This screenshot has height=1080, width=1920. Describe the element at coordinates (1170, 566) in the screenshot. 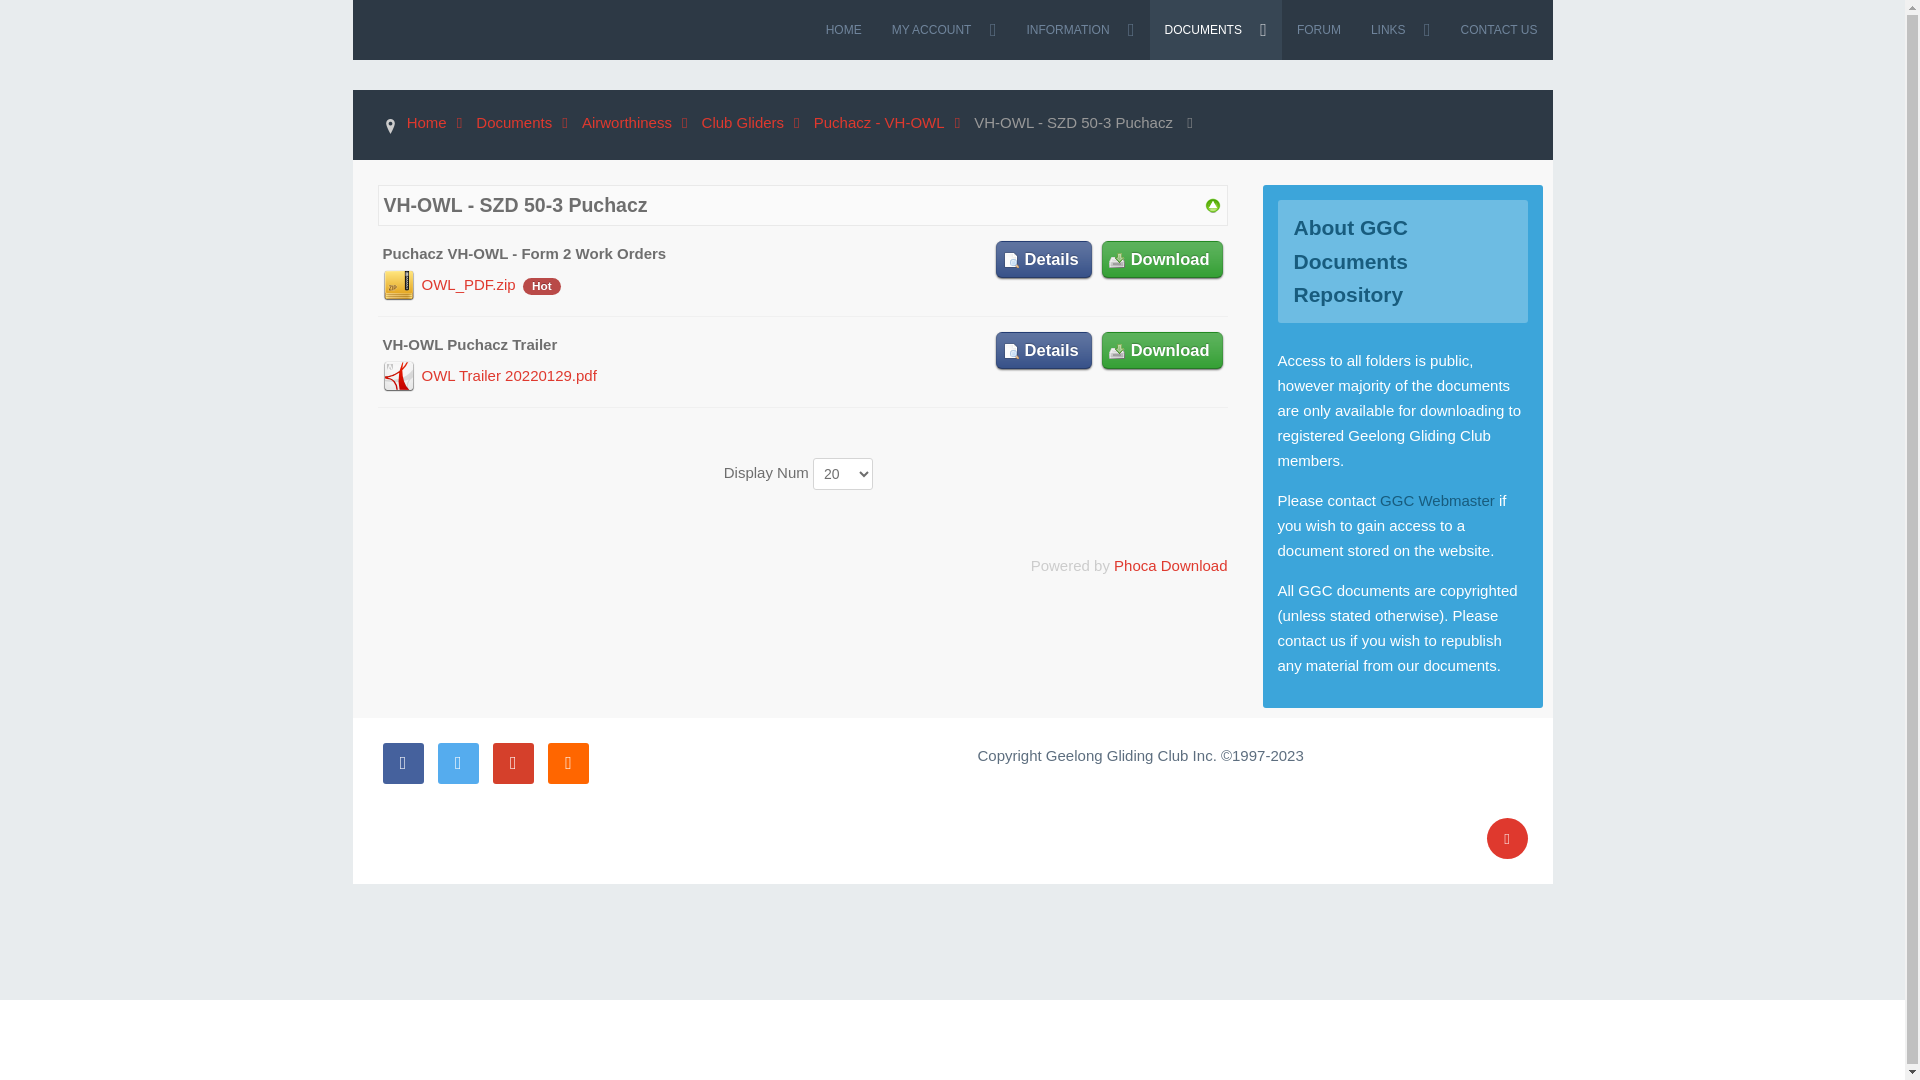

I see `Phoca Download` at that location.